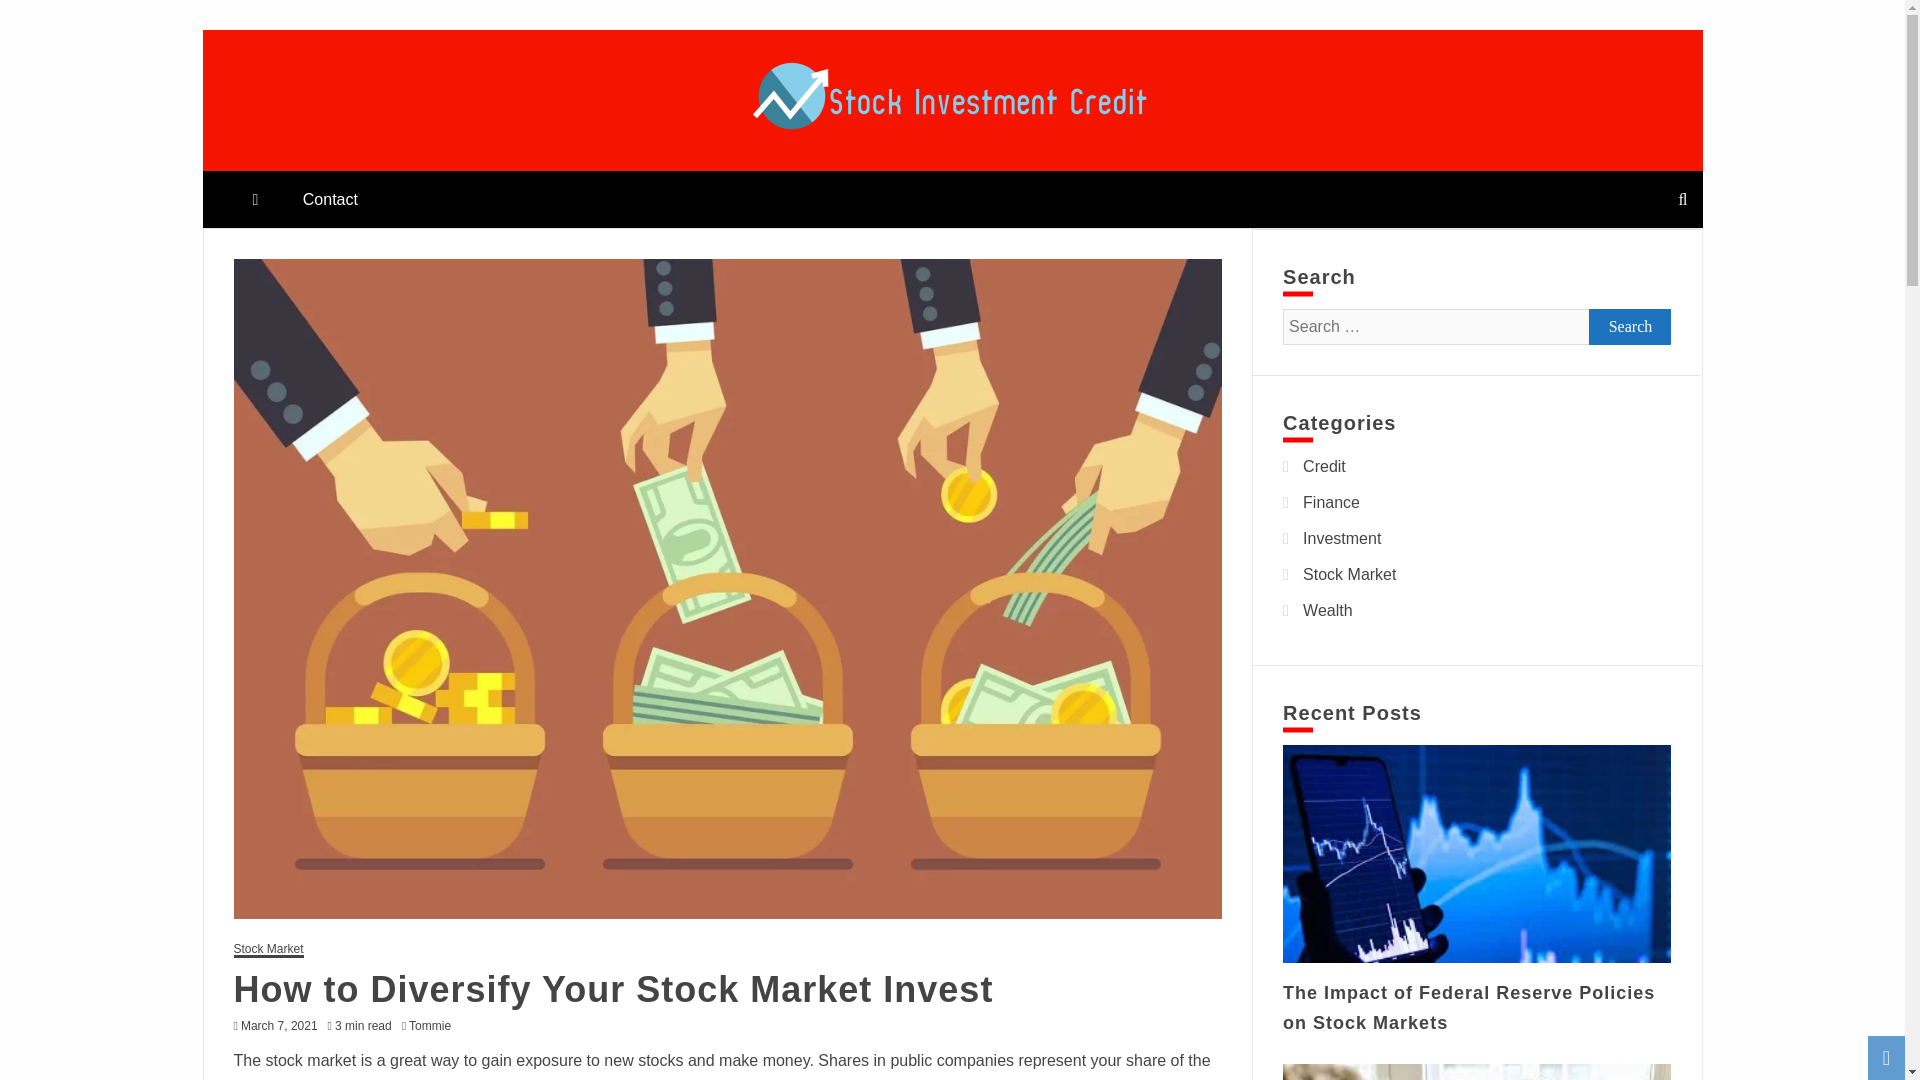  Describe the element at coordinates (1349, 574) in the screenshot. I see `Stock Market` at that location.